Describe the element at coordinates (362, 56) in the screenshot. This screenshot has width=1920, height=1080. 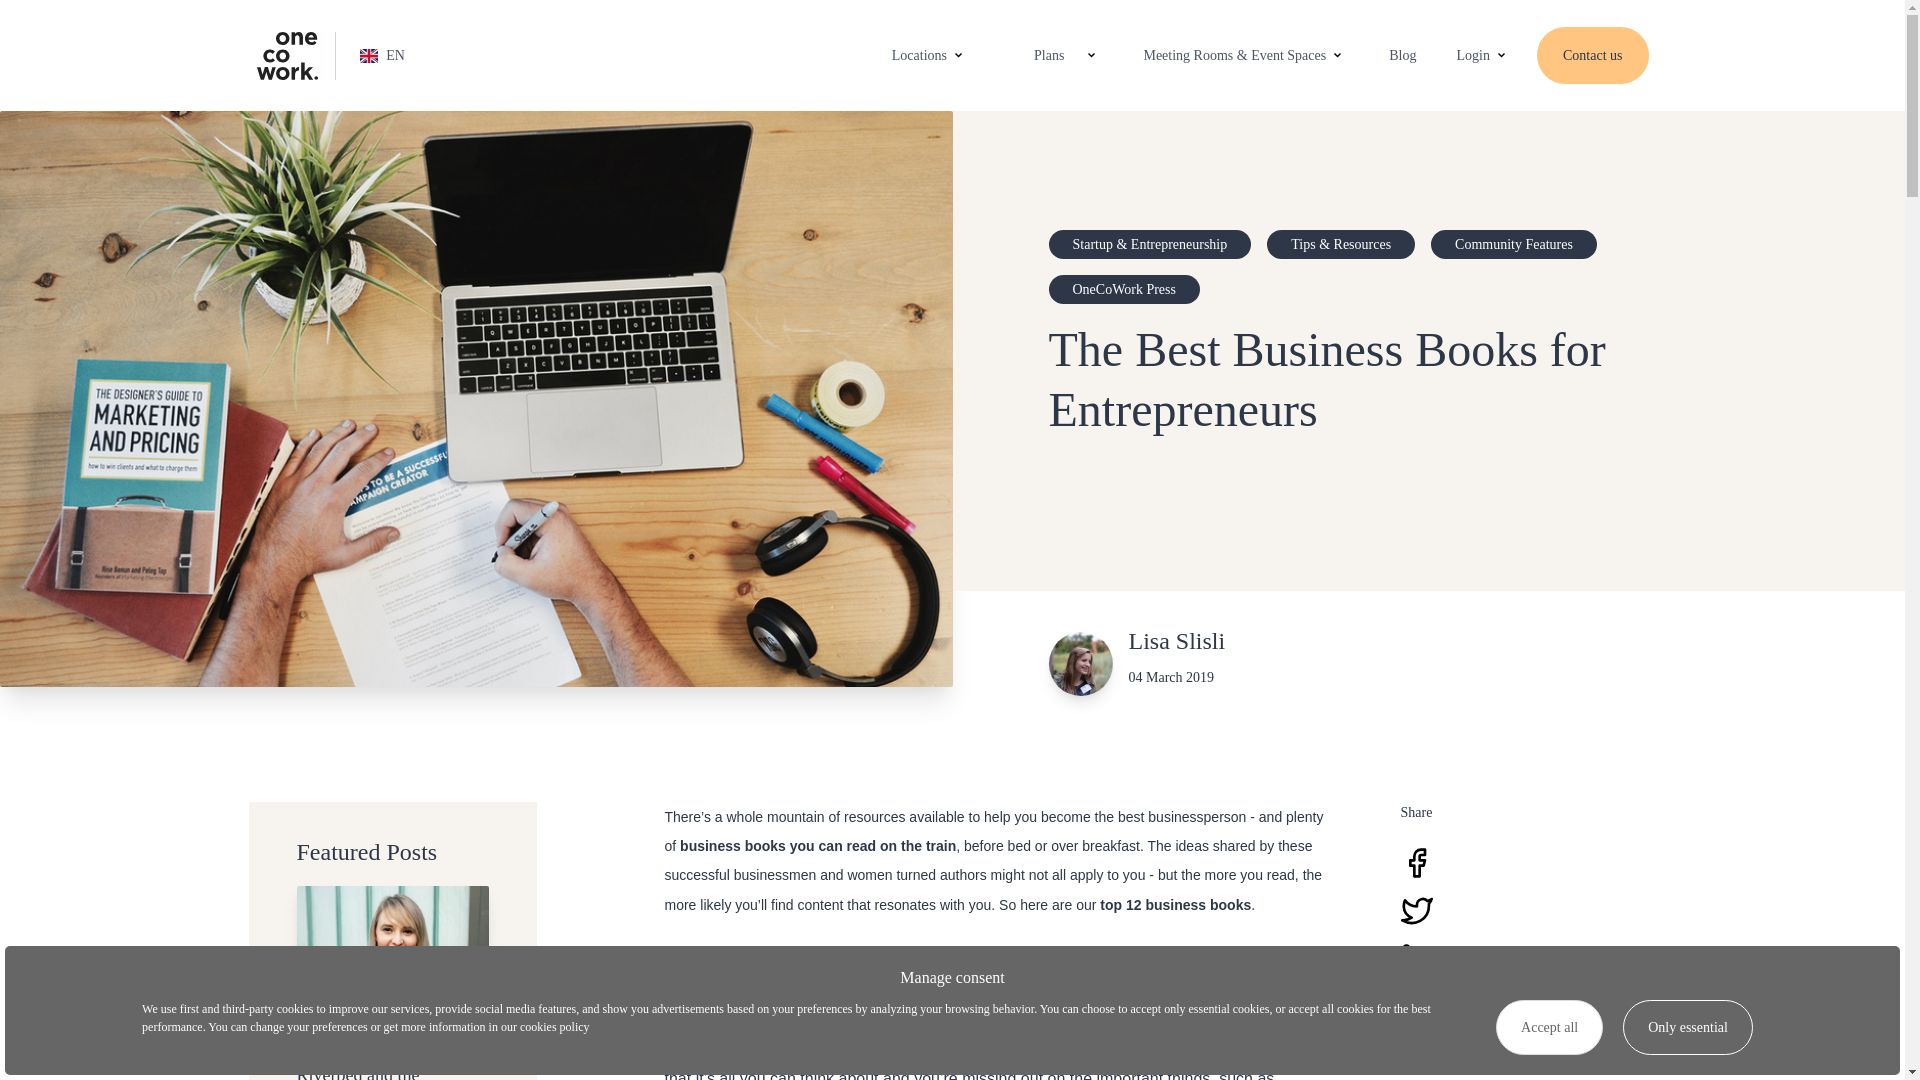
I see `EN` at that location.